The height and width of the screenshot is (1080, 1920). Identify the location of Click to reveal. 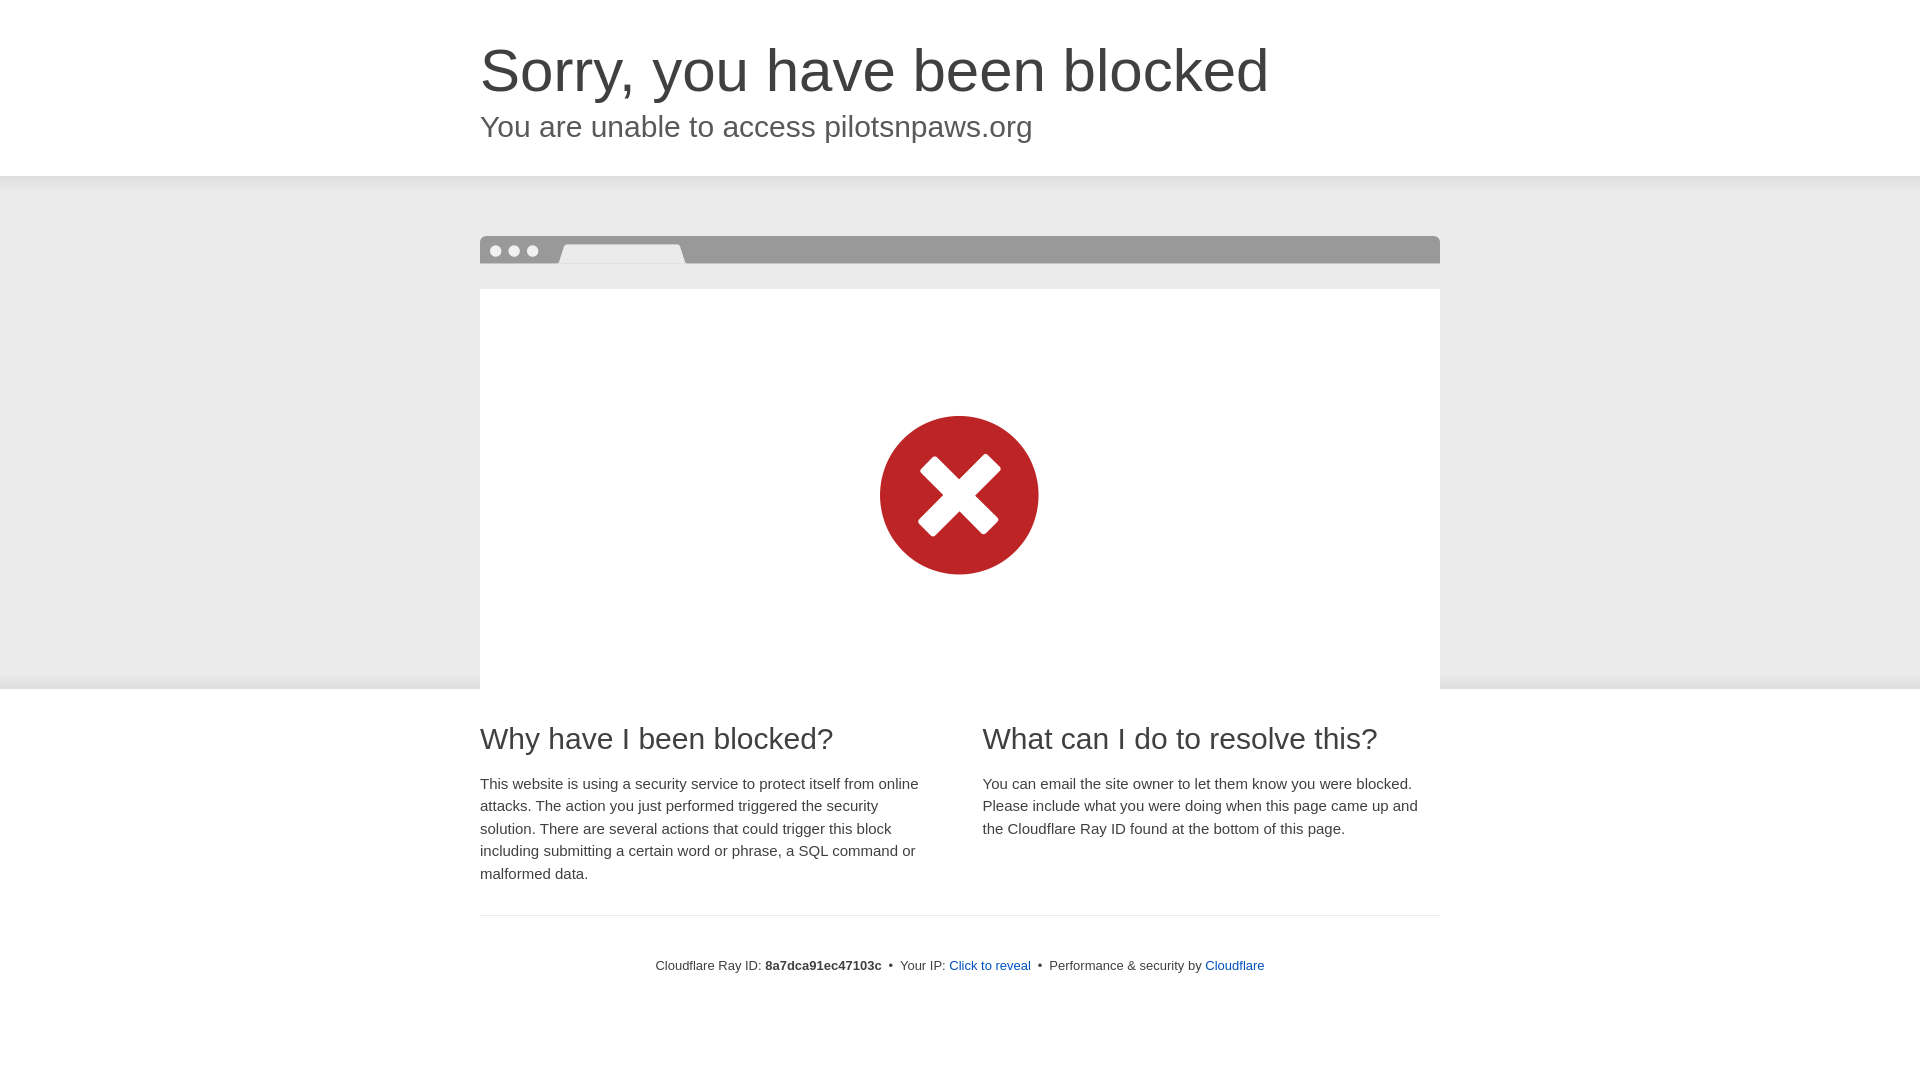
(990, 966).